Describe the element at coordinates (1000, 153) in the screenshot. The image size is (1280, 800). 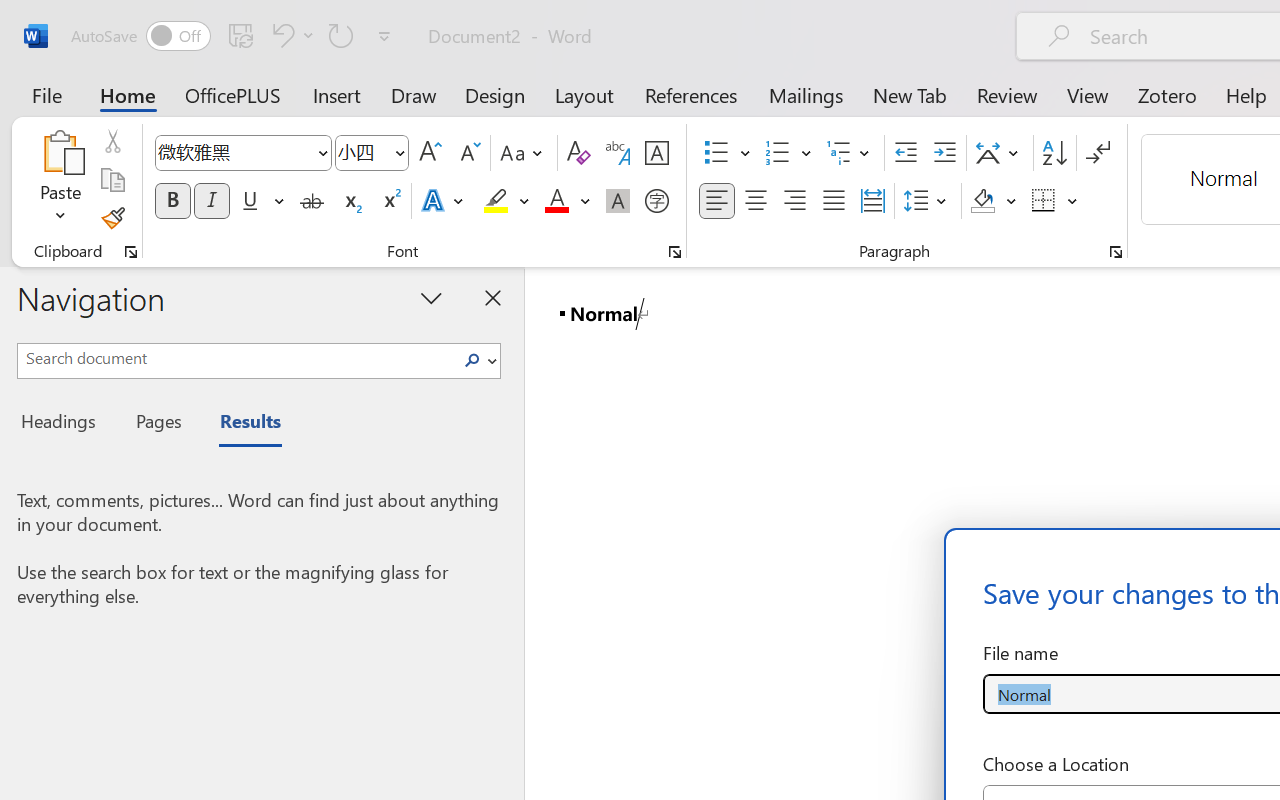
I see `Asian Layout` at that location.